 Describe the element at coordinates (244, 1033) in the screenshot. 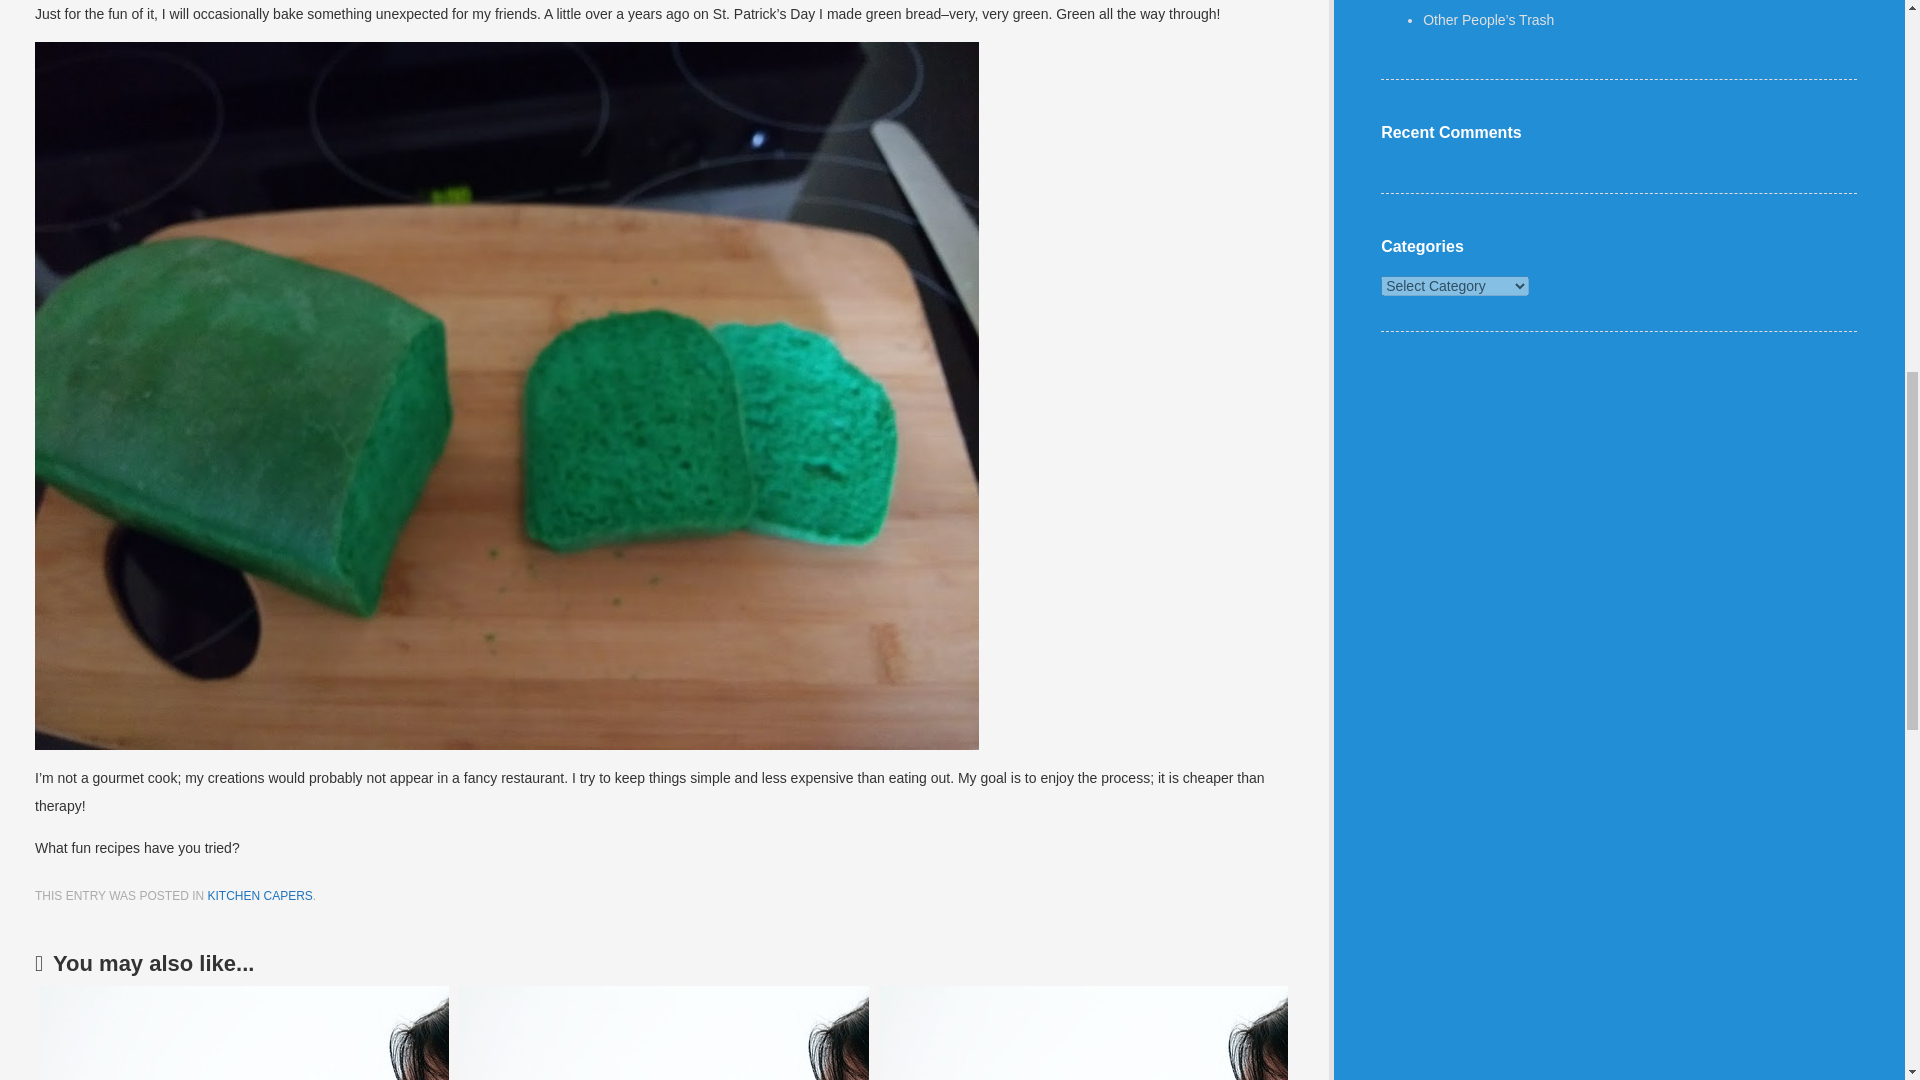

I see `Getting to Know Your Money` at that location.